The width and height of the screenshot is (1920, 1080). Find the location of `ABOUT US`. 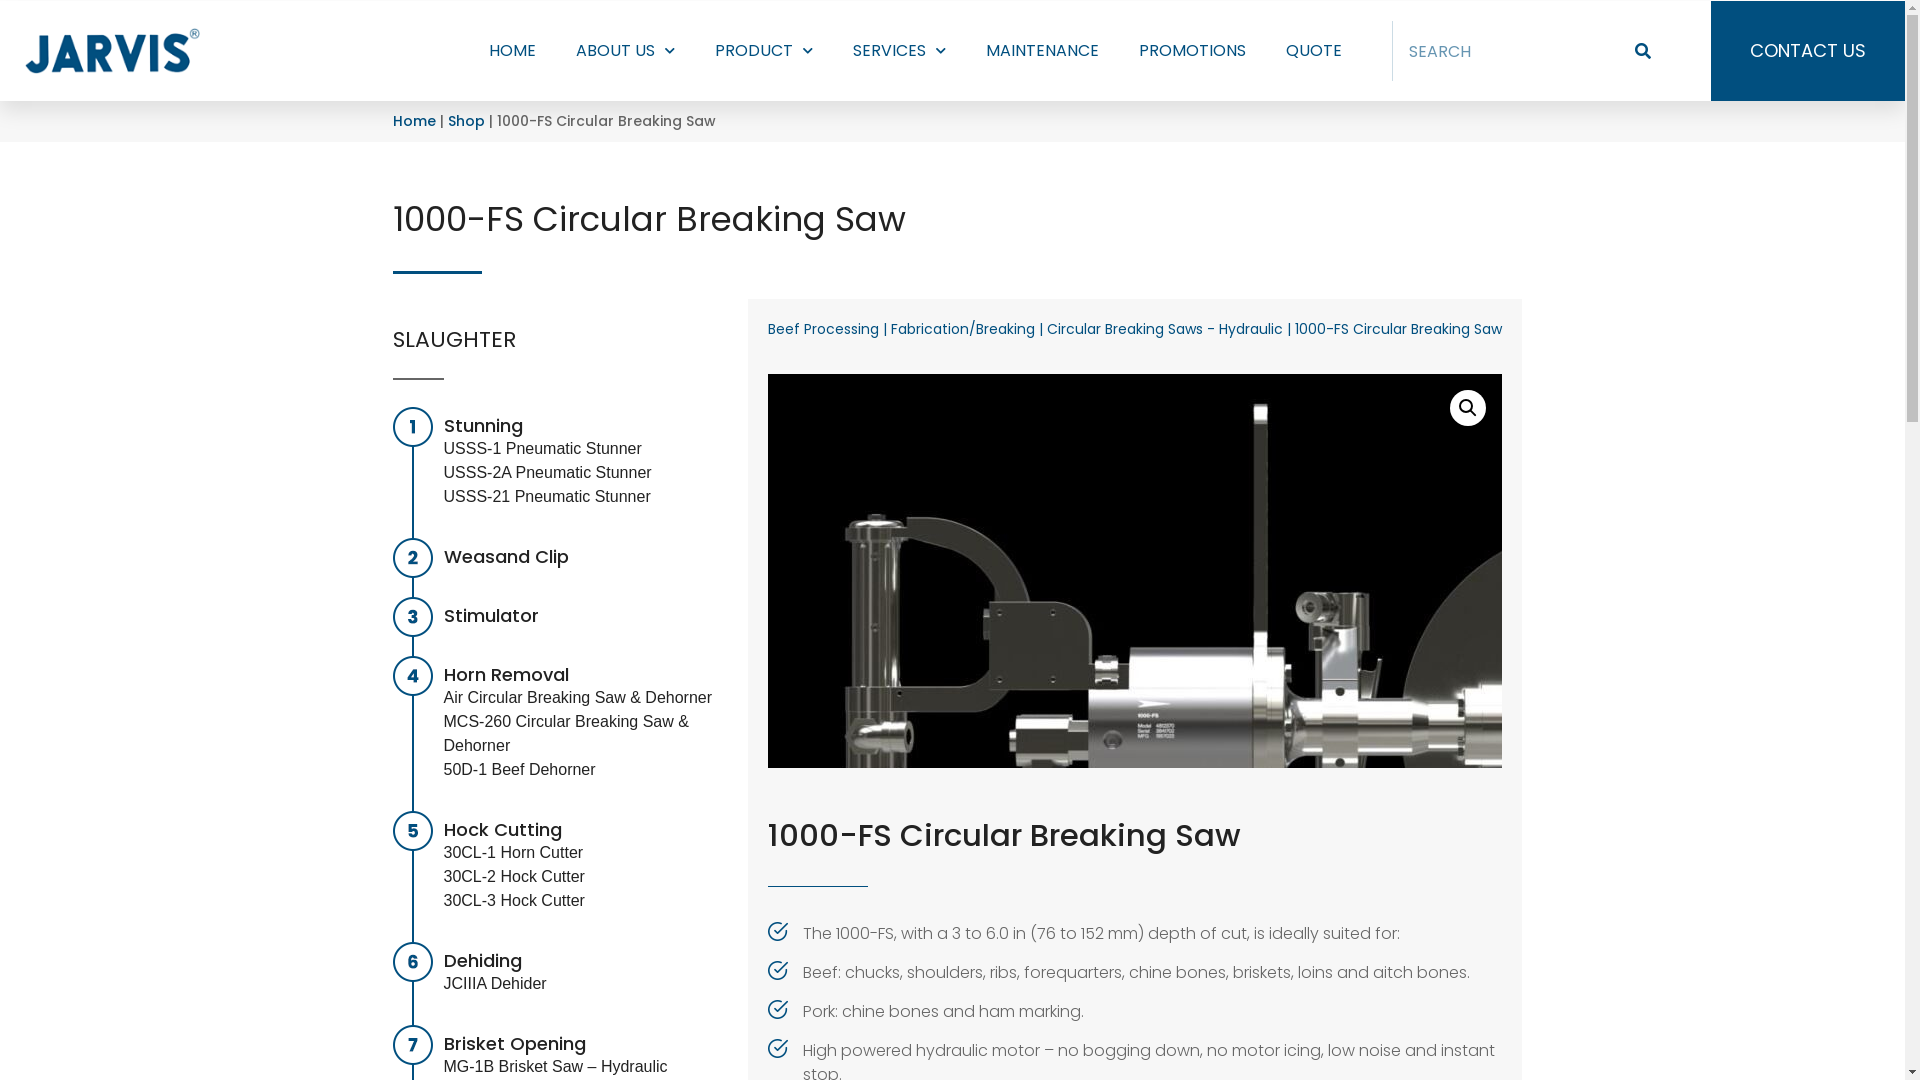

ABOUT US is located at coordinates (626, 51).